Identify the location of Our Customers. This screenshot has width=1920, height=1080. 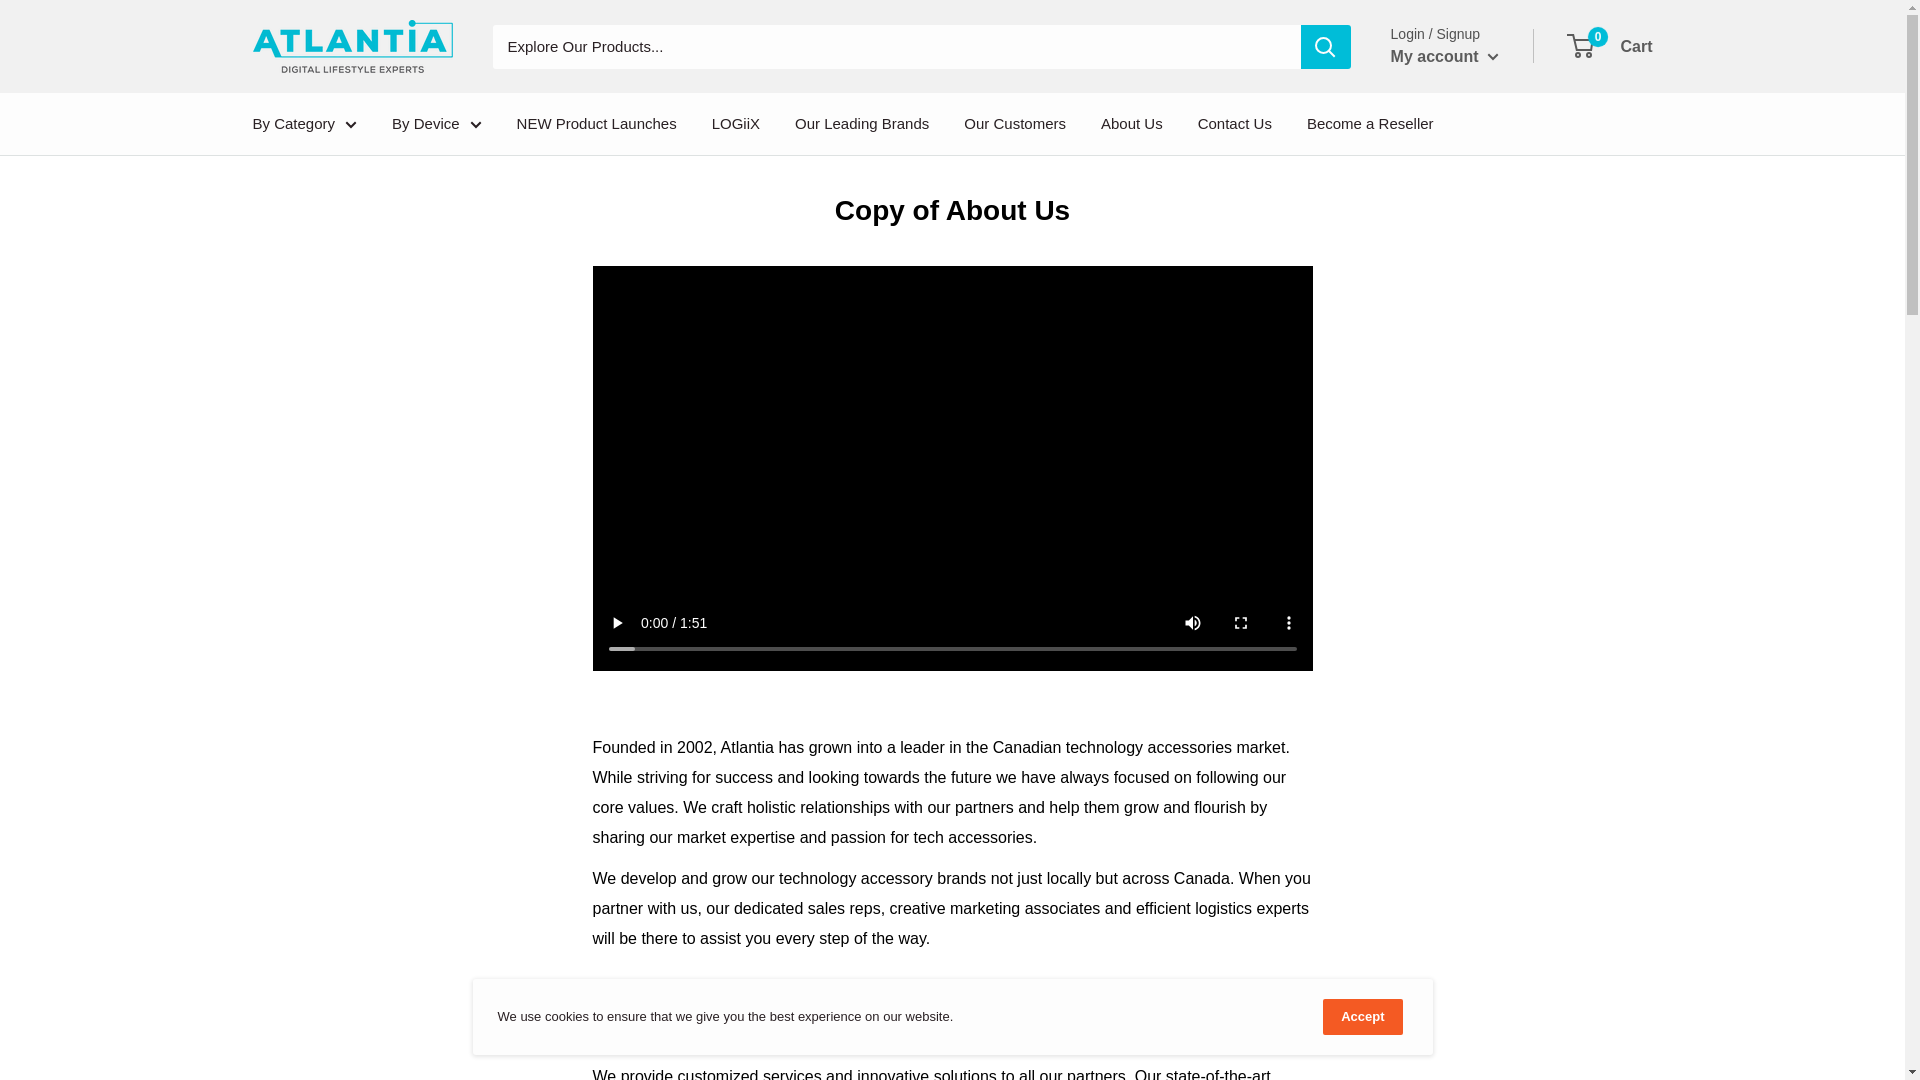
(1015, 124).